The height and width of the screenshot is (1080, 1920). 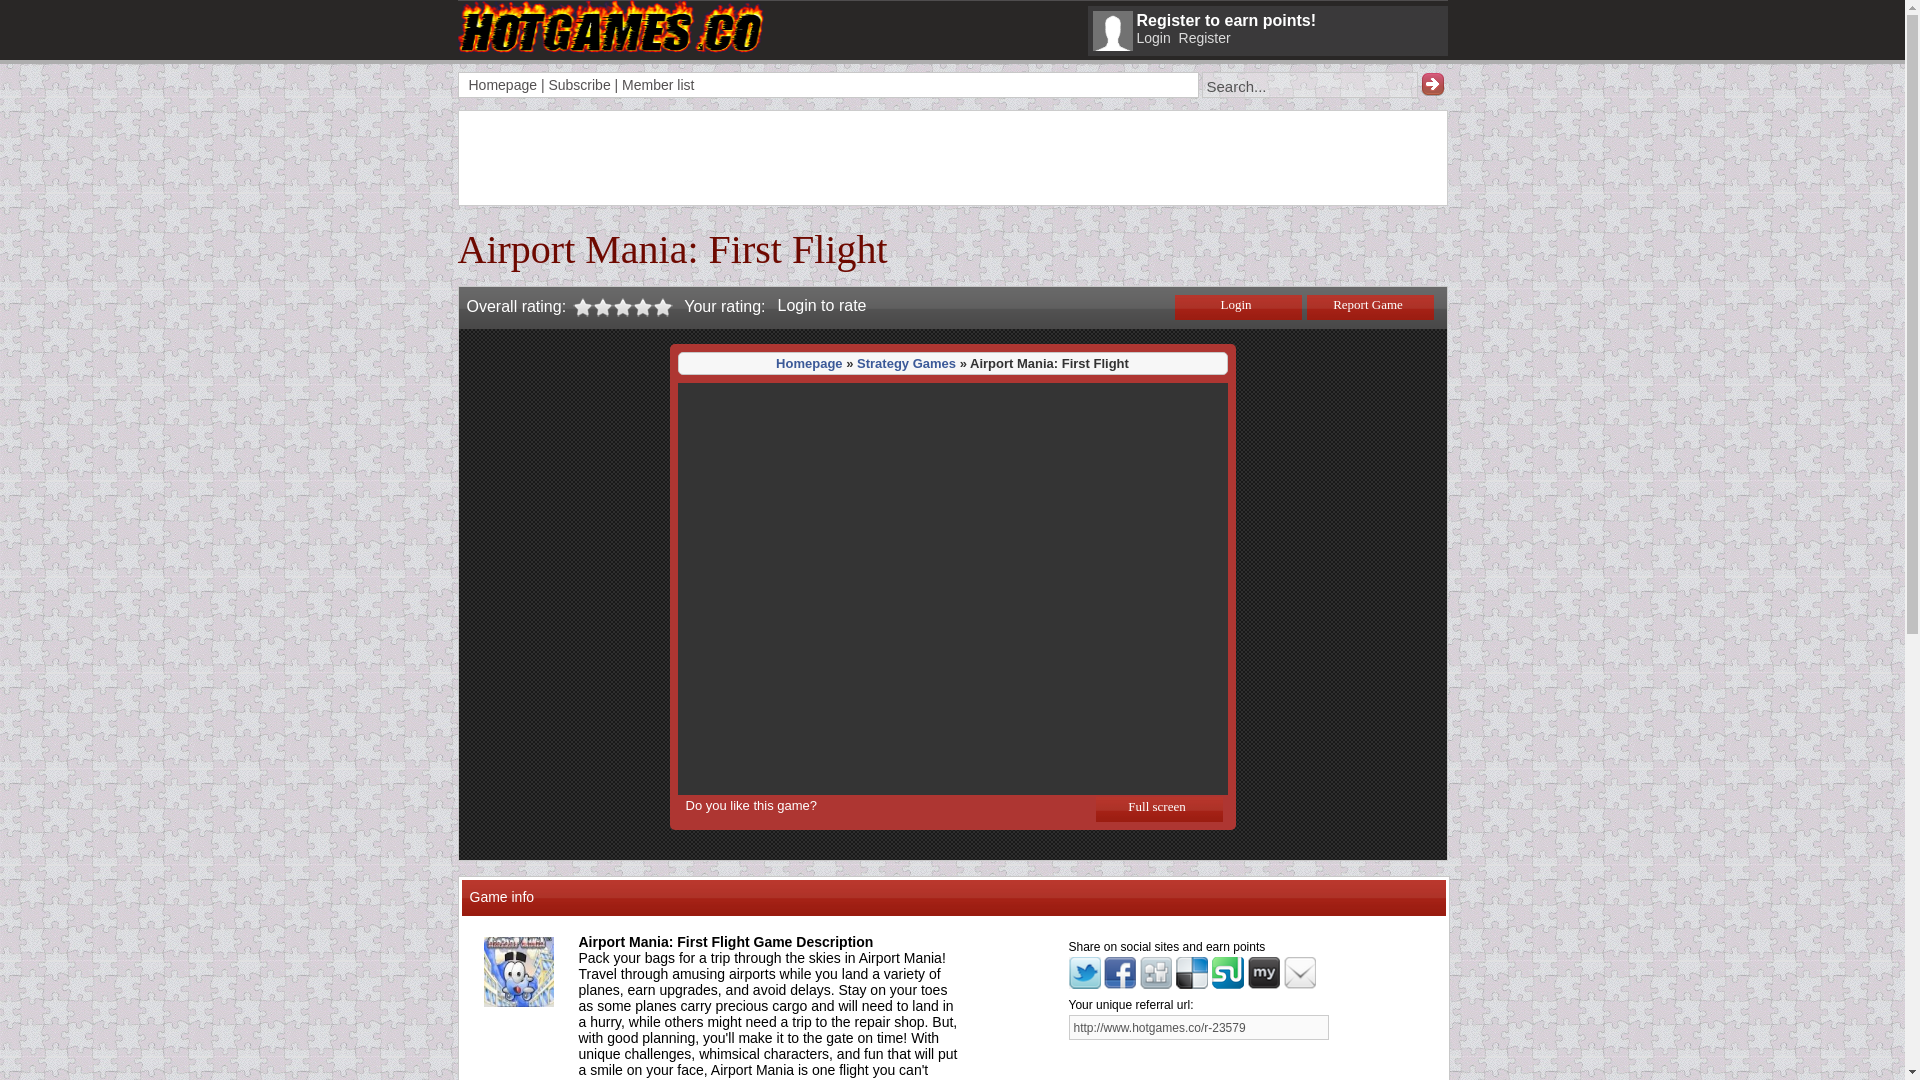 I want to click on Login, so click(x=1237, y=306).